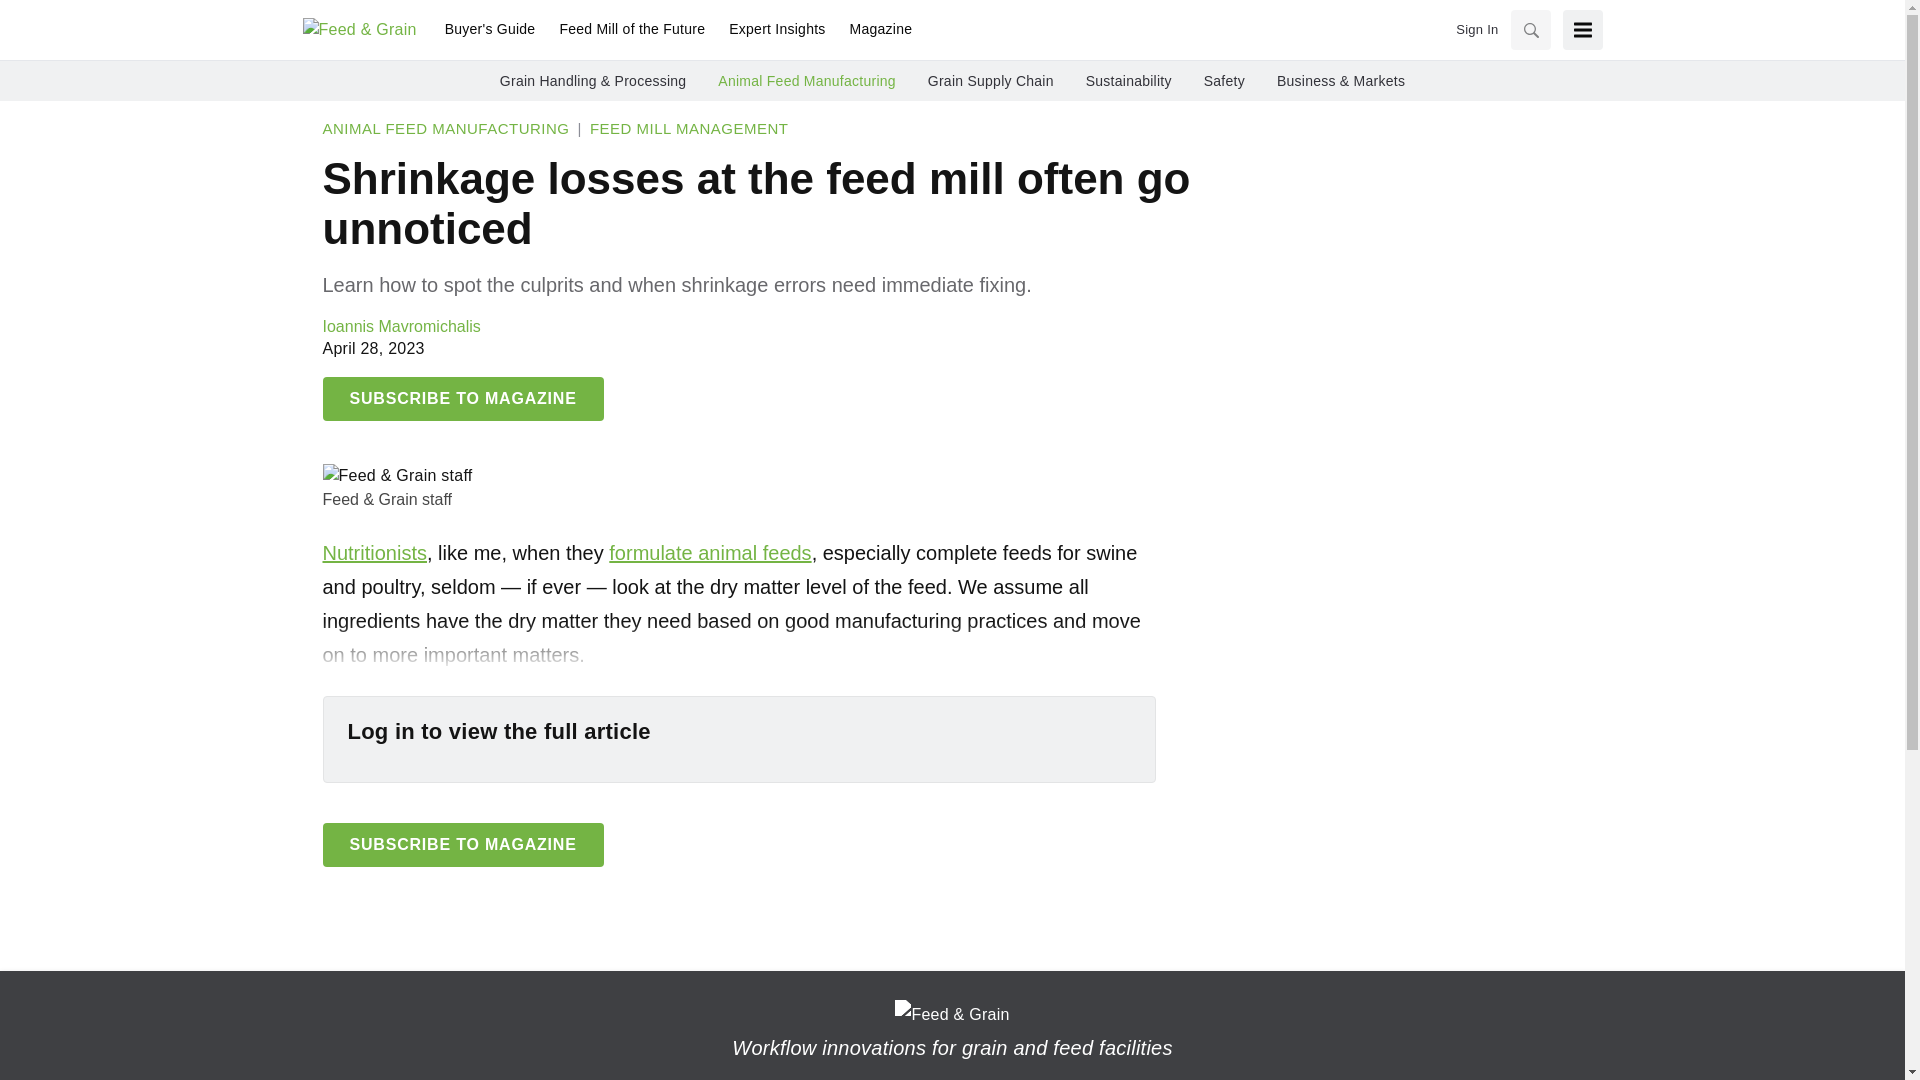  Describe the element at coordinates (875, 30) in the screenshot. I see `Magazine` at that location.